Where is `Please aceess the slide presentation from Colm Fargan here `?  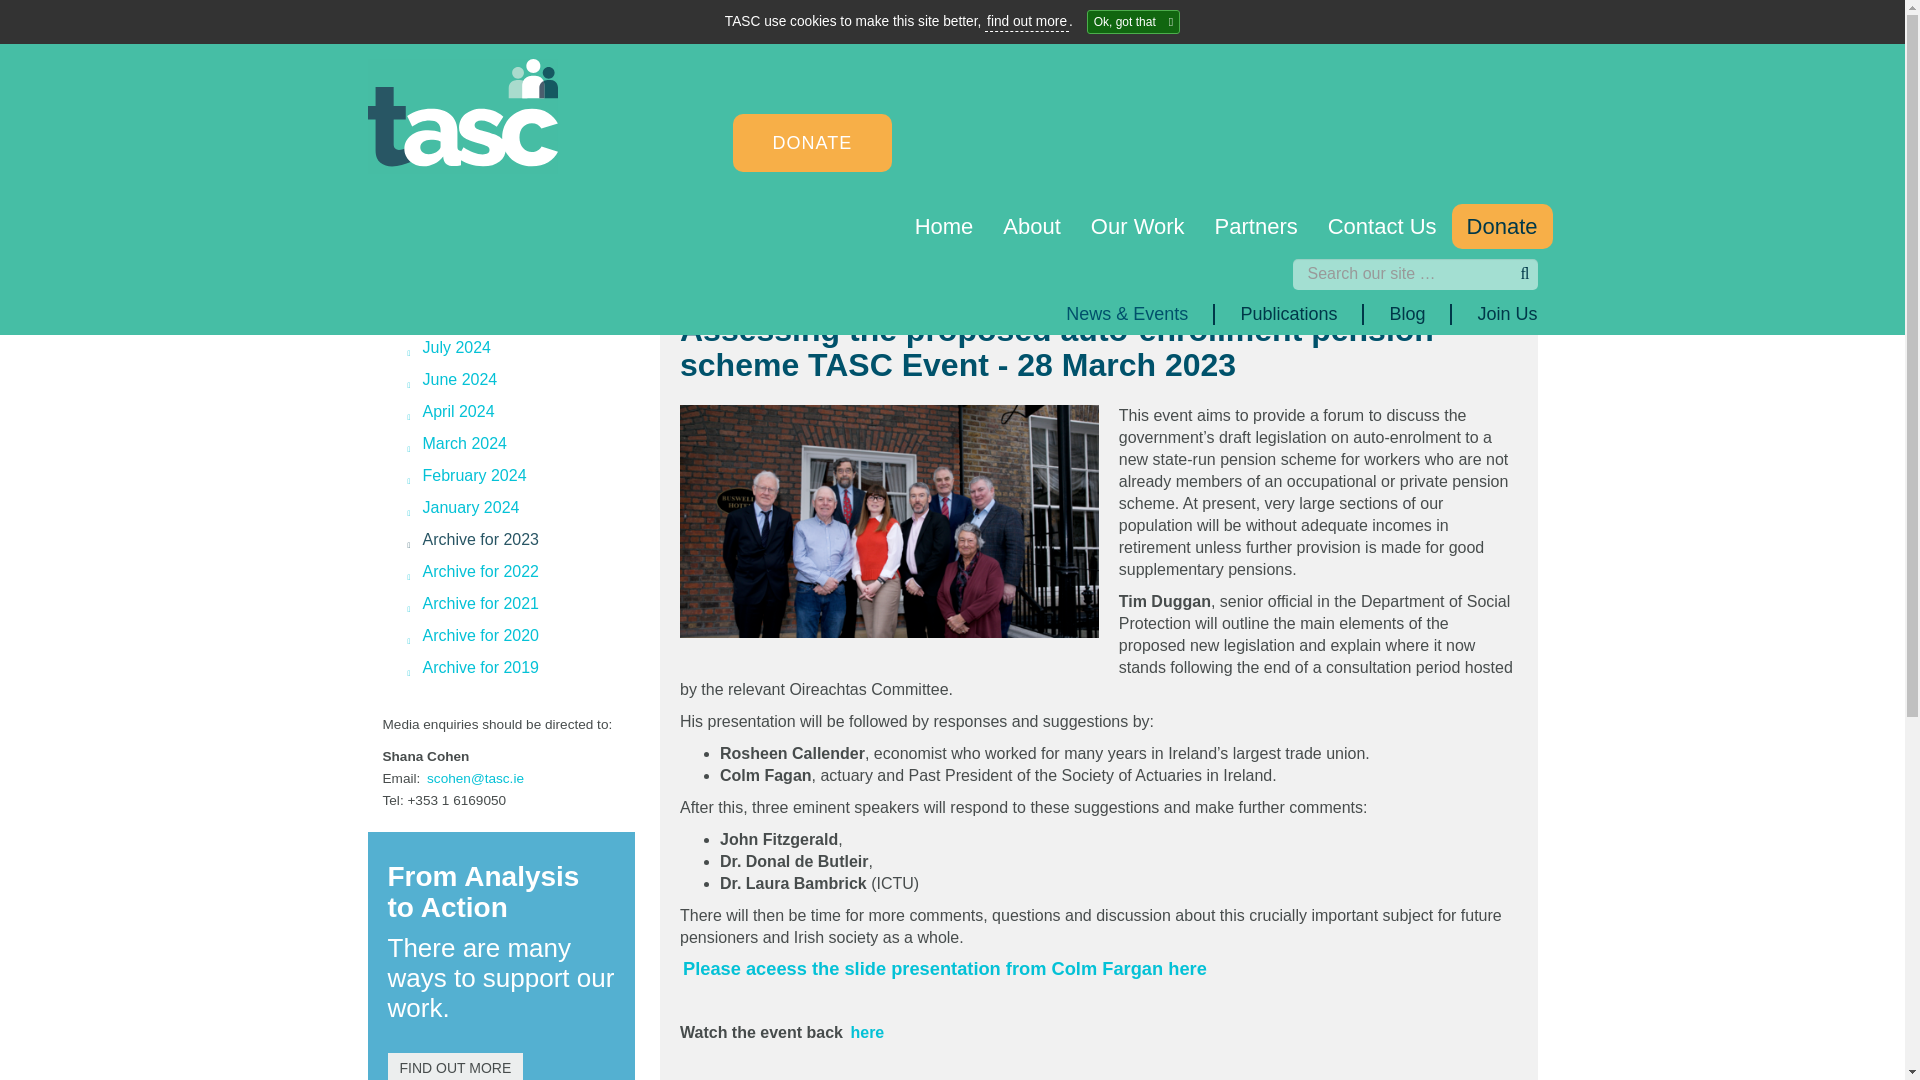
Please aceess the slide presentation from Colm Fargan here  is located at coordinates (947, 968).